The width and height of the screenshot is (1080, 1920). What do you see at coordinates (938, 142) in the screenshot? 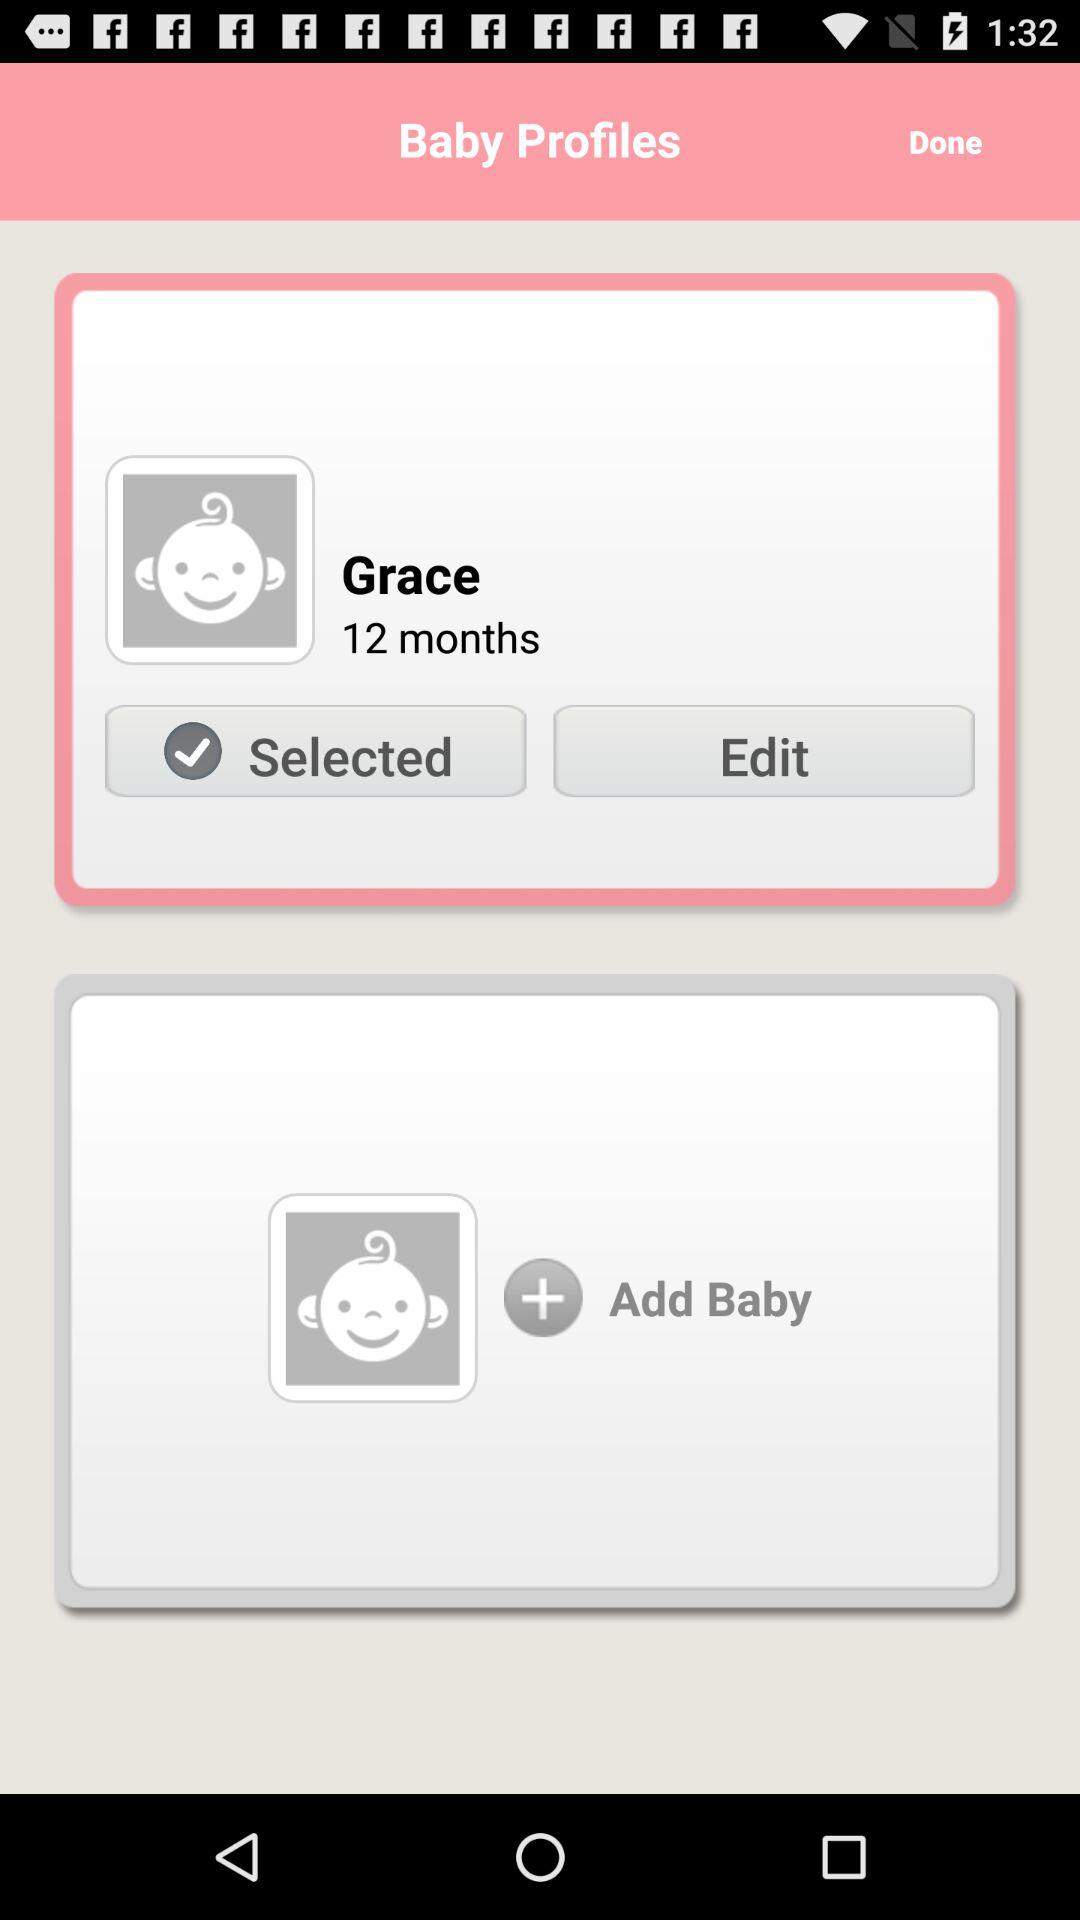
I see `turn off item next to the baby profiles icon` at bounding box center [938, 142].